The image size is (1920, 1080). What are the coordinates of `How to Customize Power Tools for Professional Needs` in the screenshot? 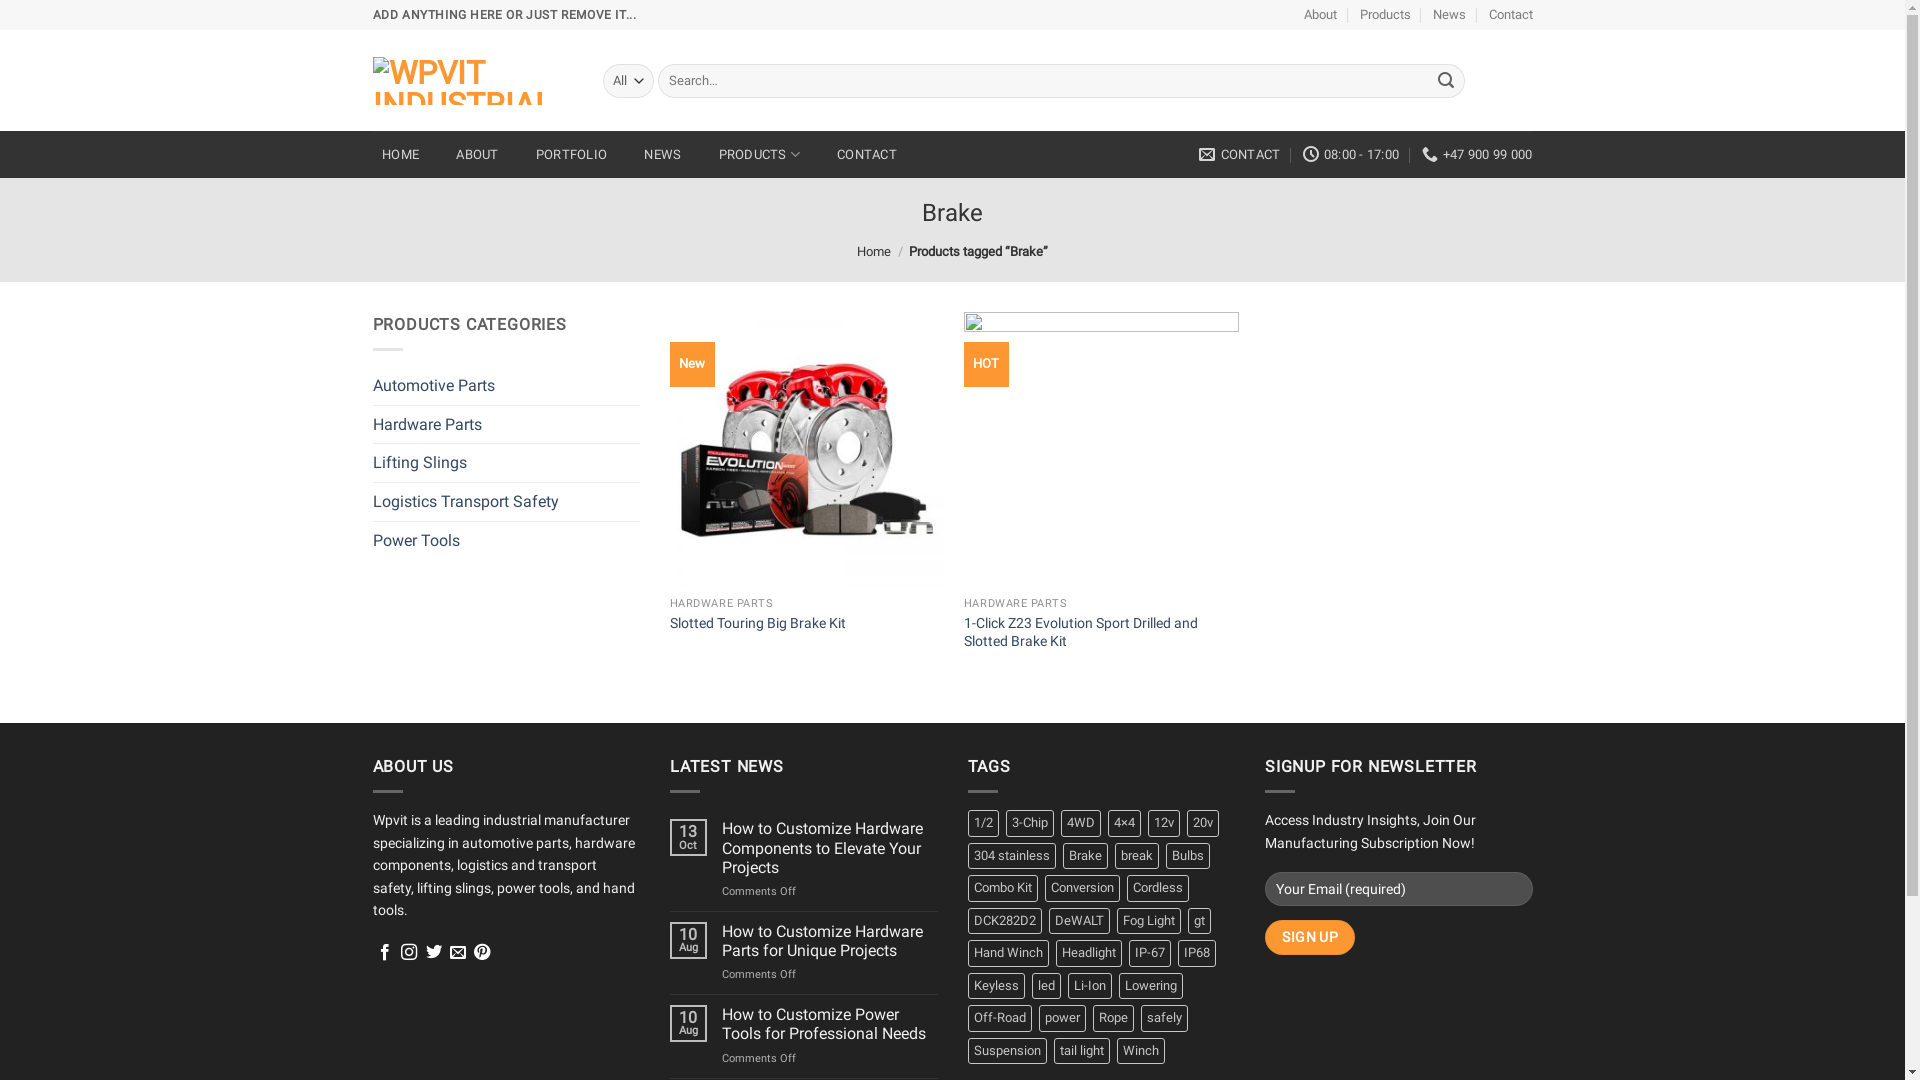 It's located at (830, 1024).